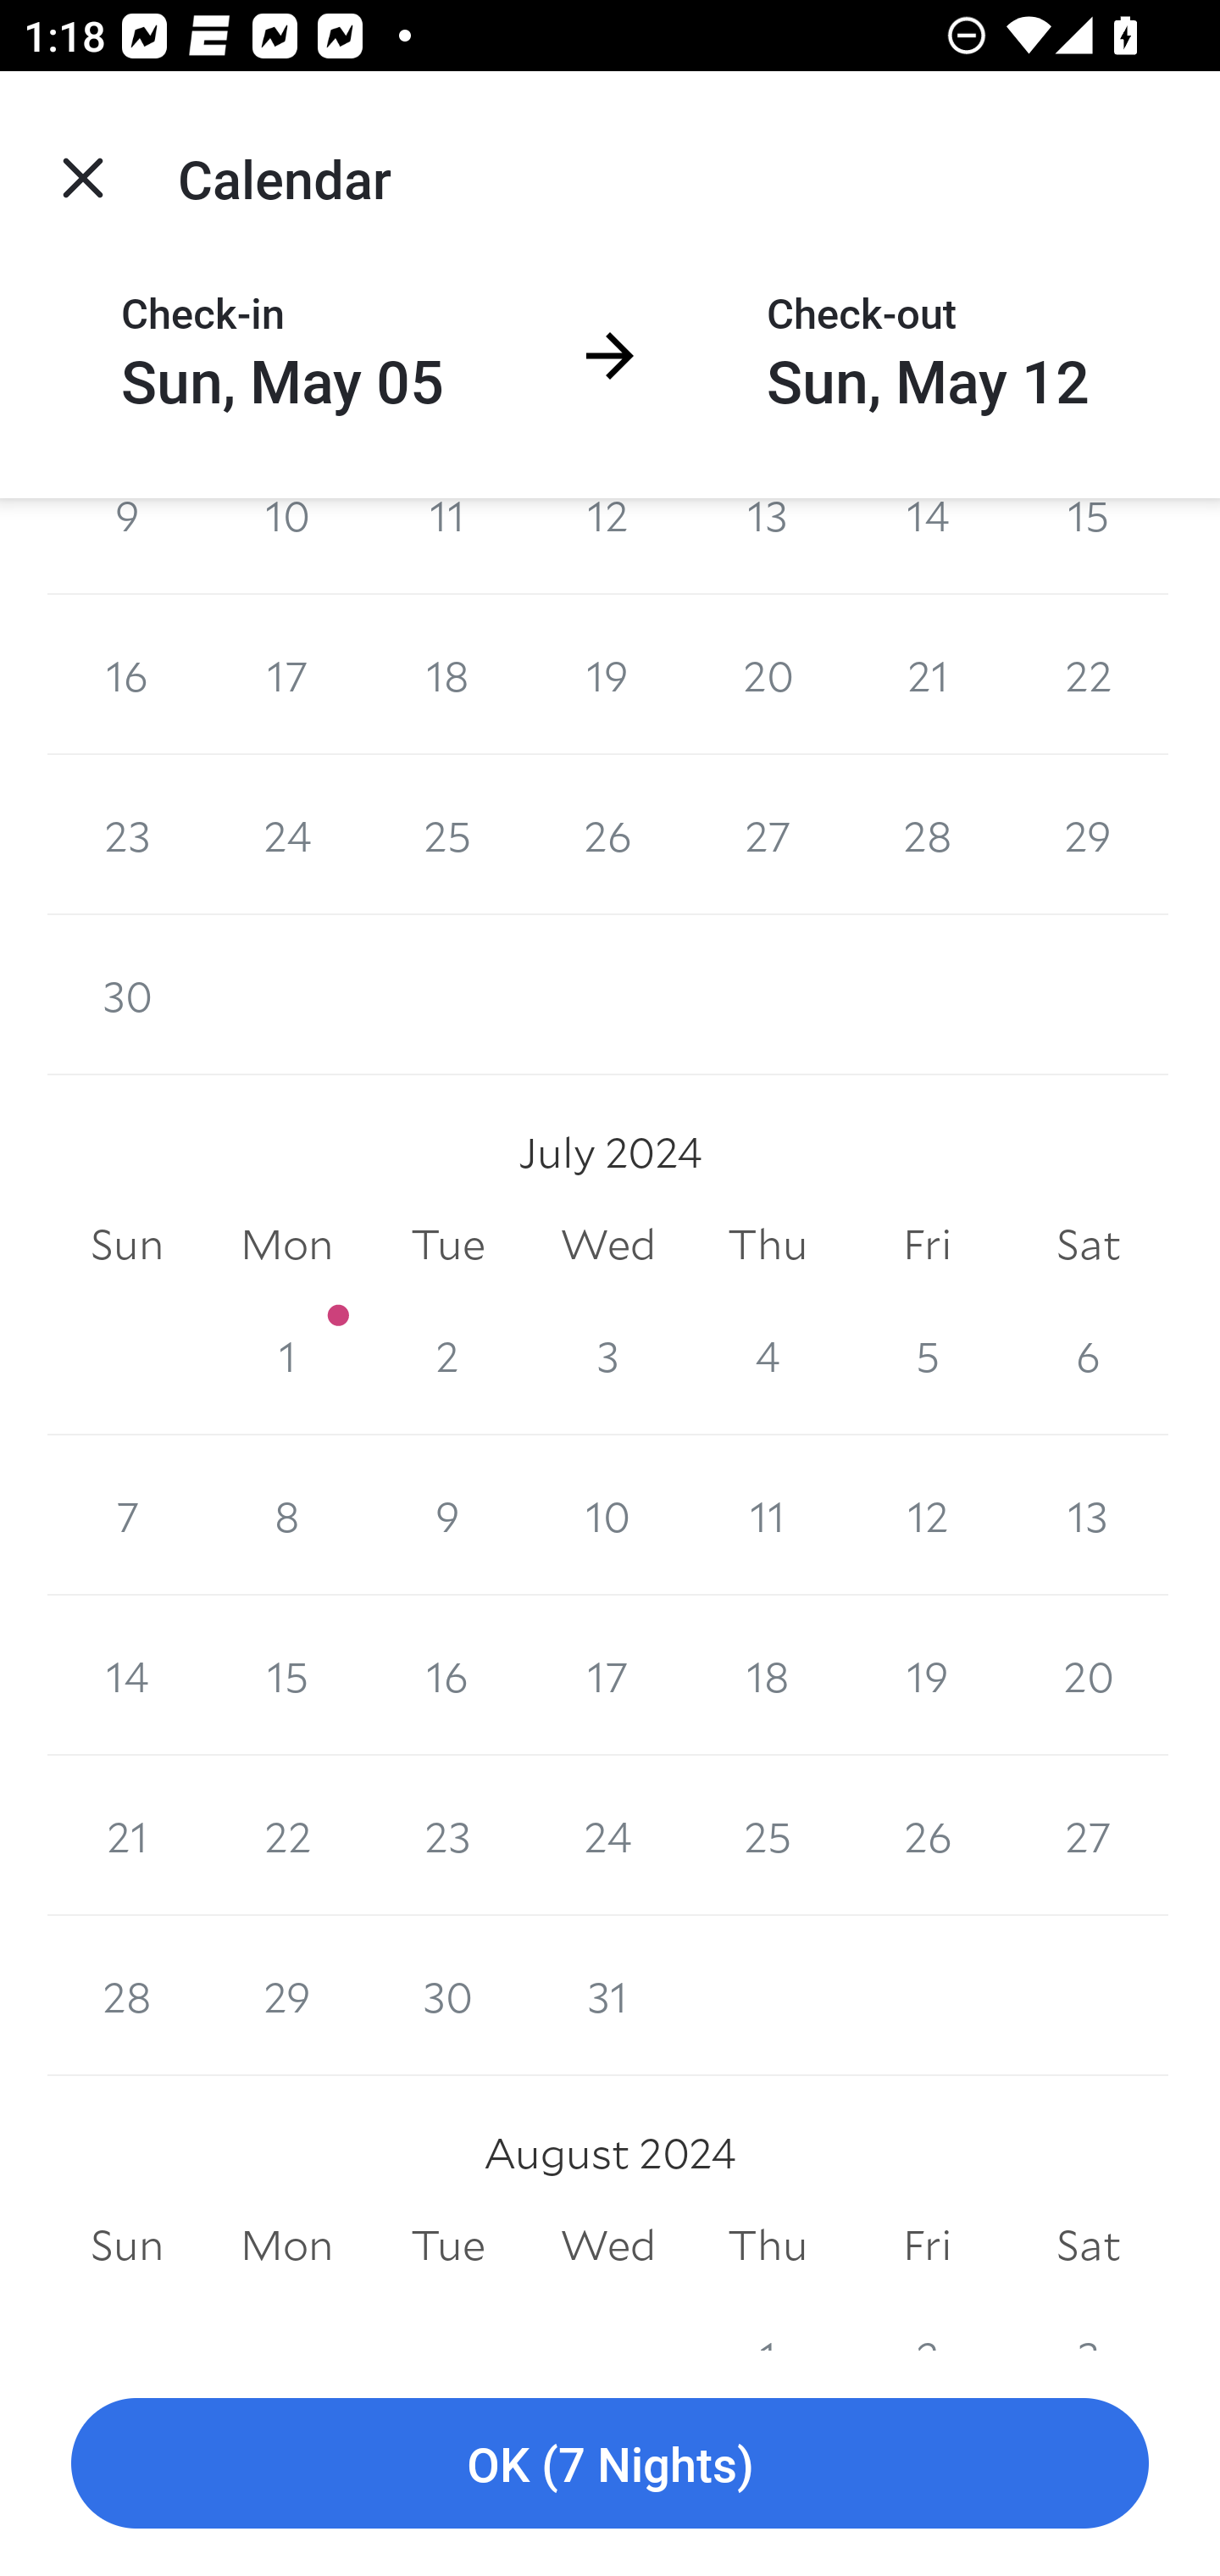  What do you see at coordinates (447, 546) in the screenshot?
I see `11 11 June 2024` at bounding box center [447, 546].